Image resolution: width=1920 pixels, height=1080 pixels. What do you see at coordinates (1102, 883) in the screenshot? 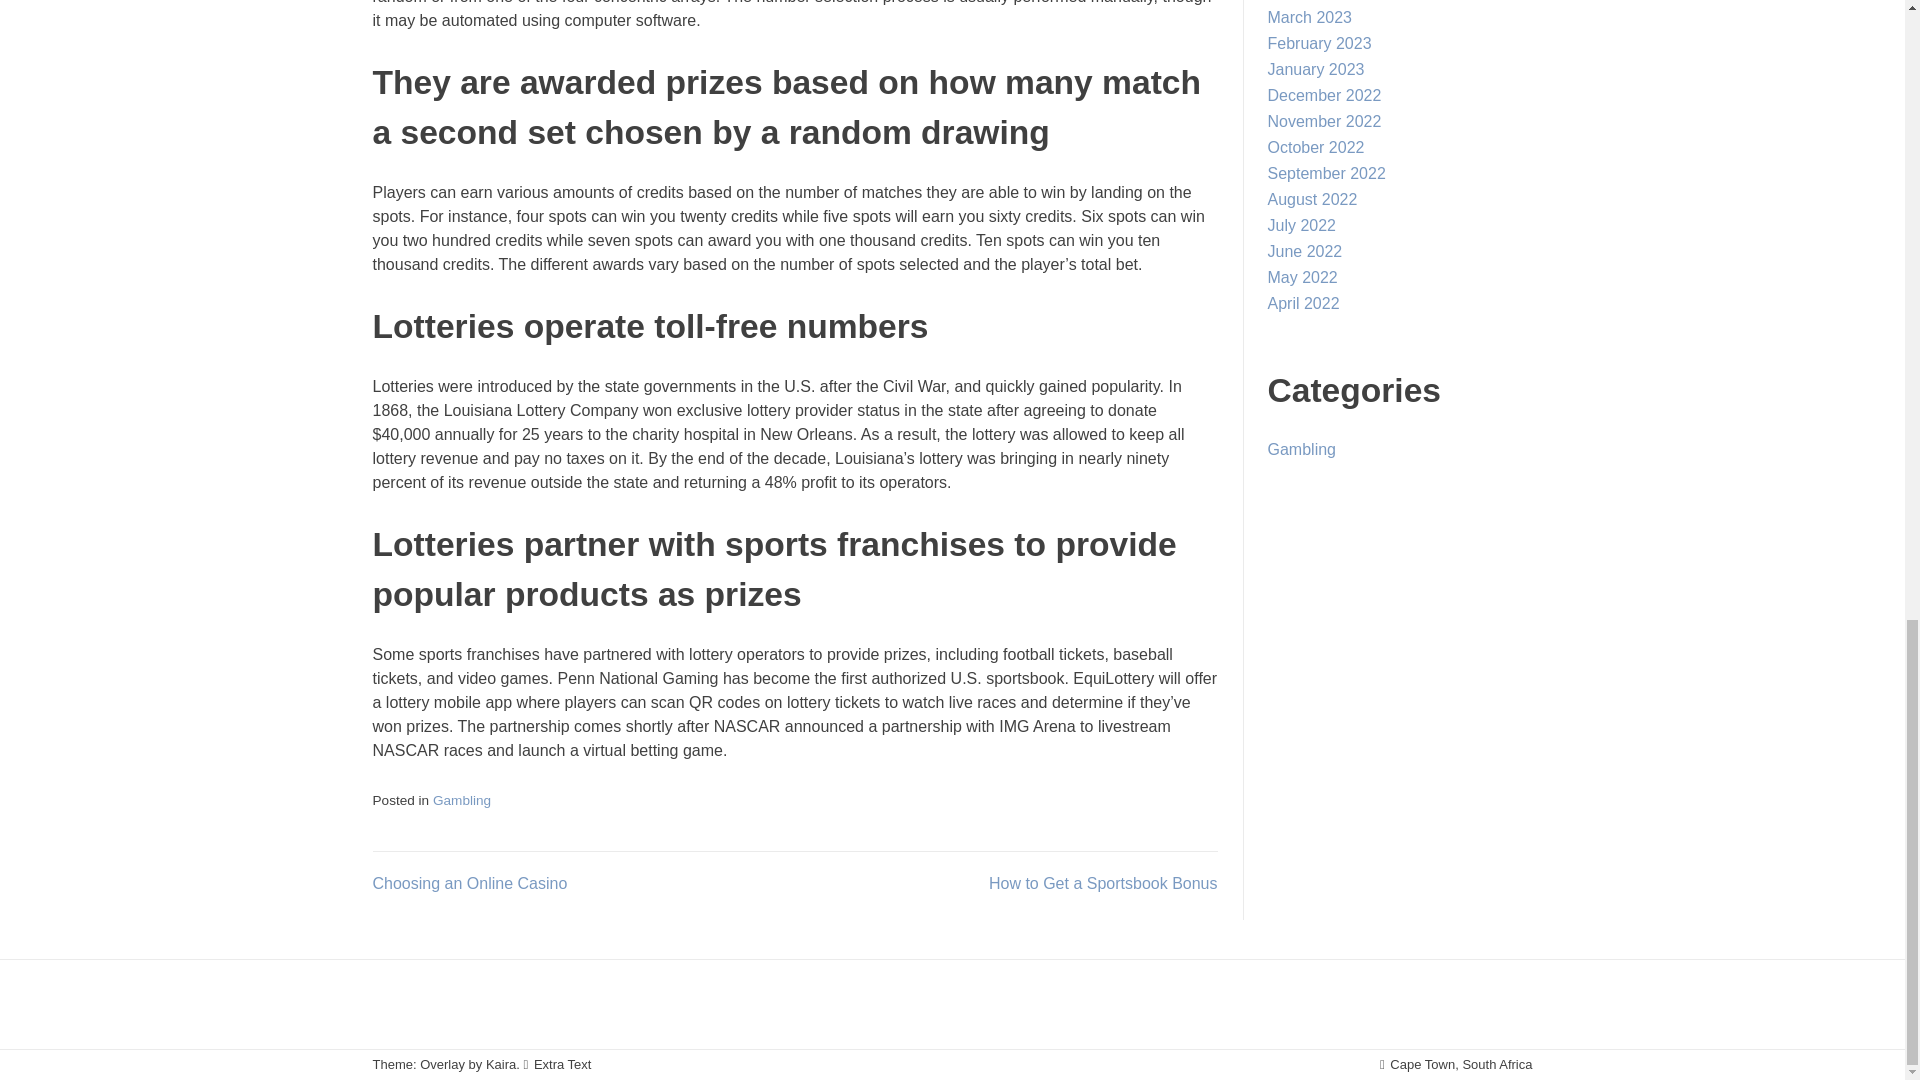
I see `How to Get a Sportsbook Bonus` at bounding box center [1102, 883].